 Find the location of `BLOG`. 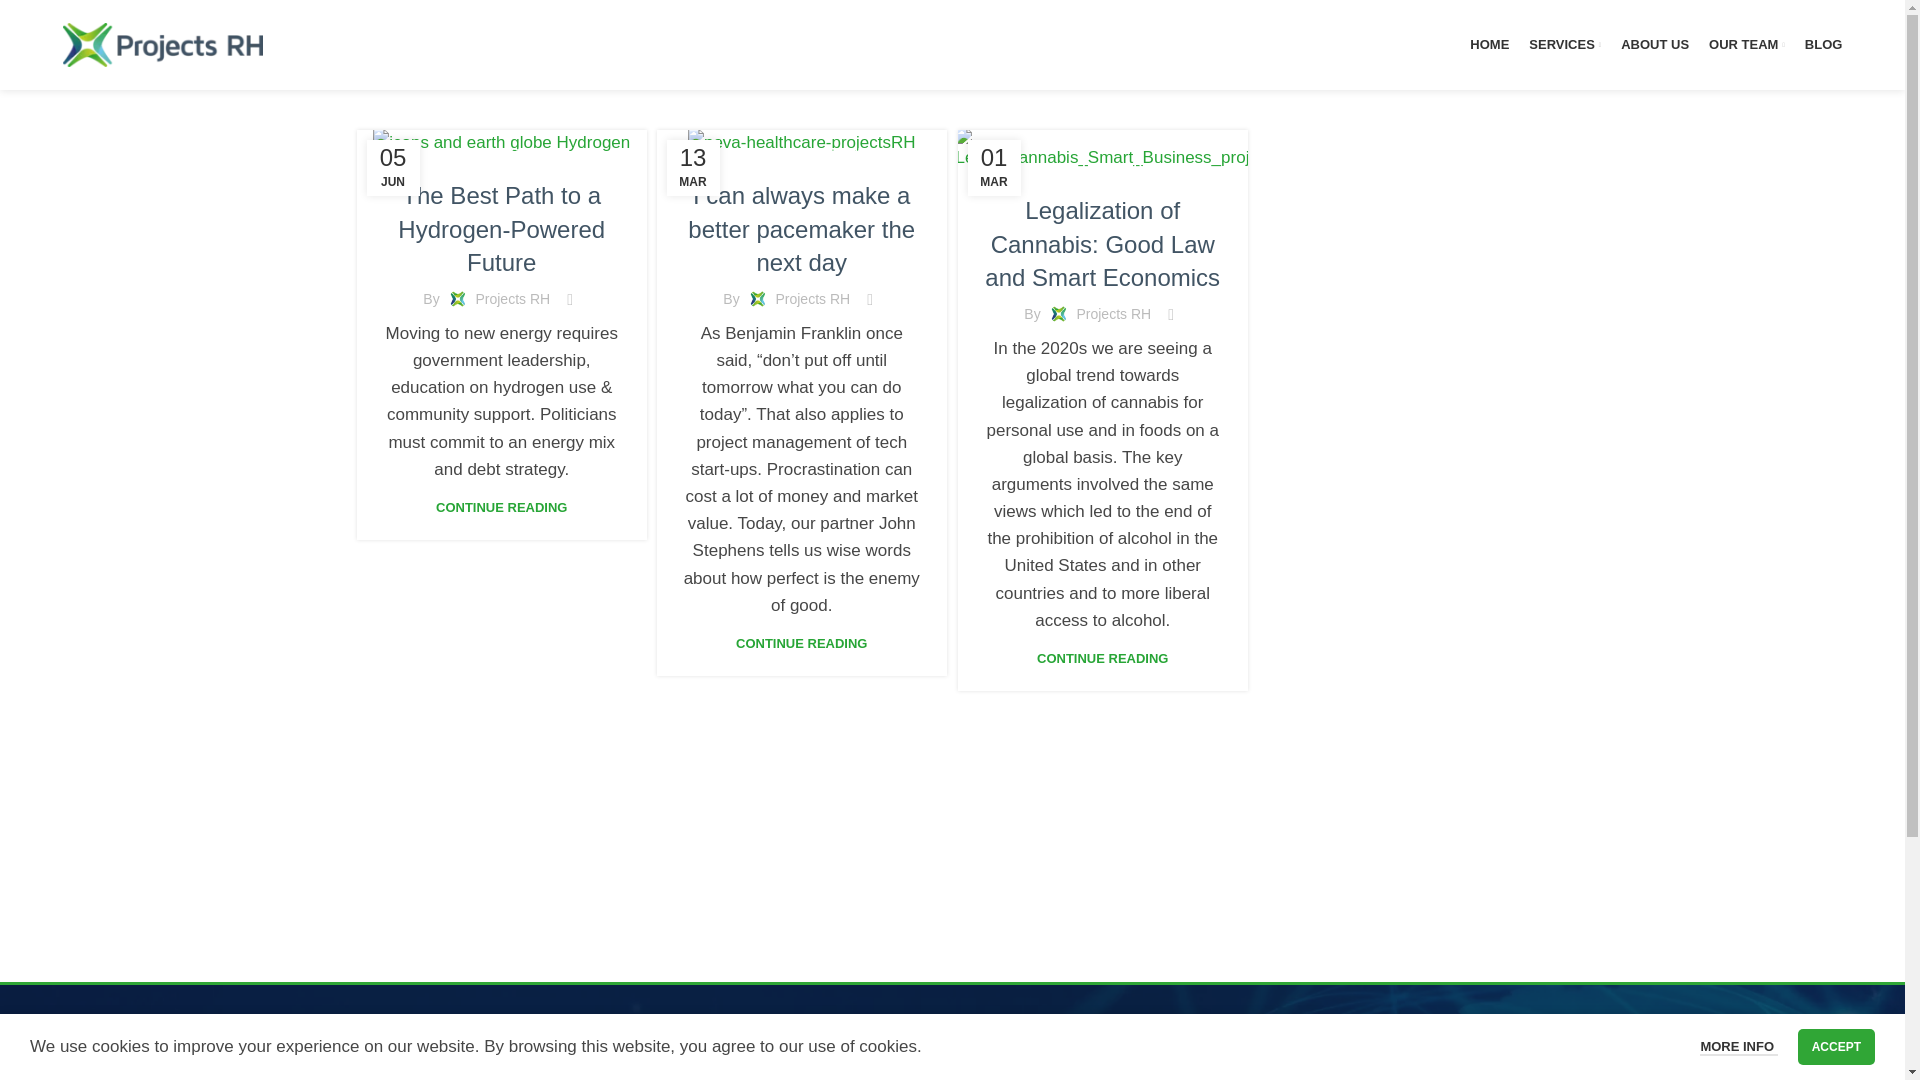

BLOG is located at coordinates (1824, 44).